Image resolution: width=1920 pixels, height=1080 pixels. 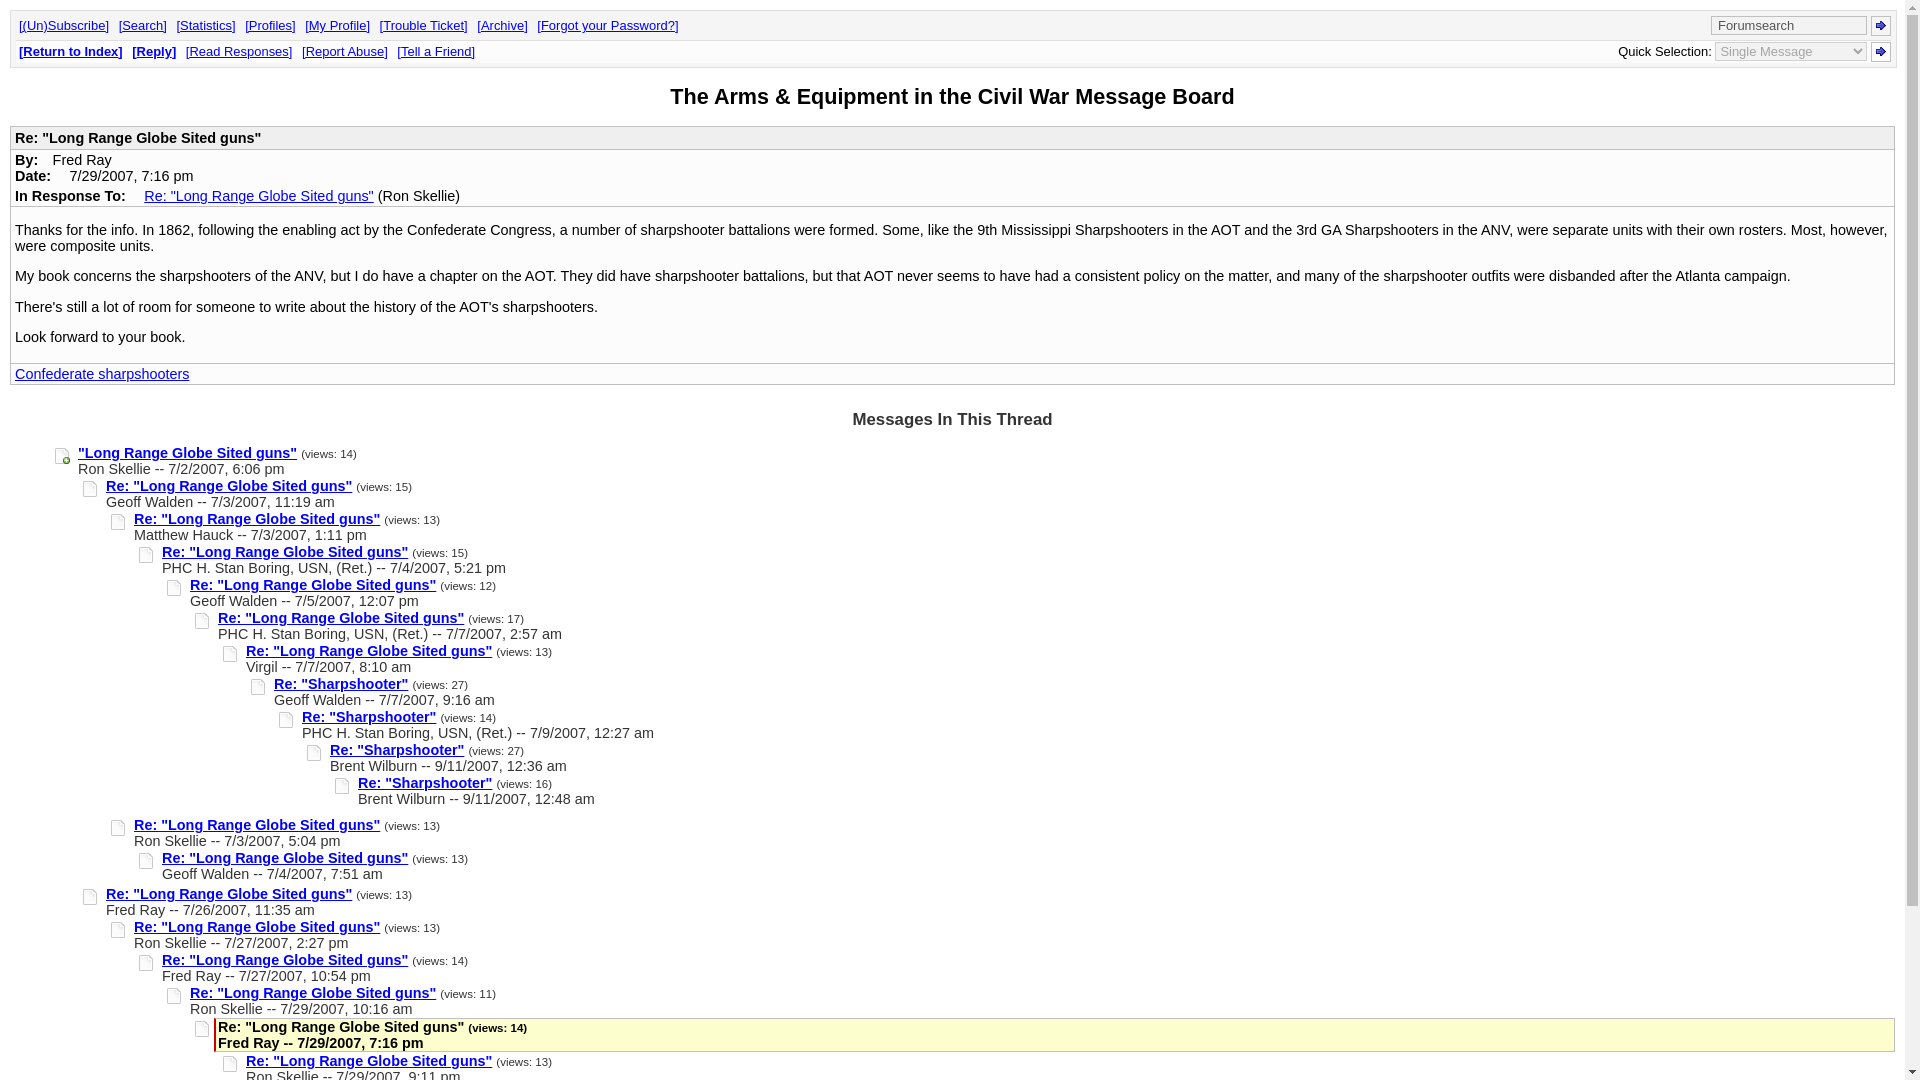 I want to click on Read Responses, so click(x=240, y=52).